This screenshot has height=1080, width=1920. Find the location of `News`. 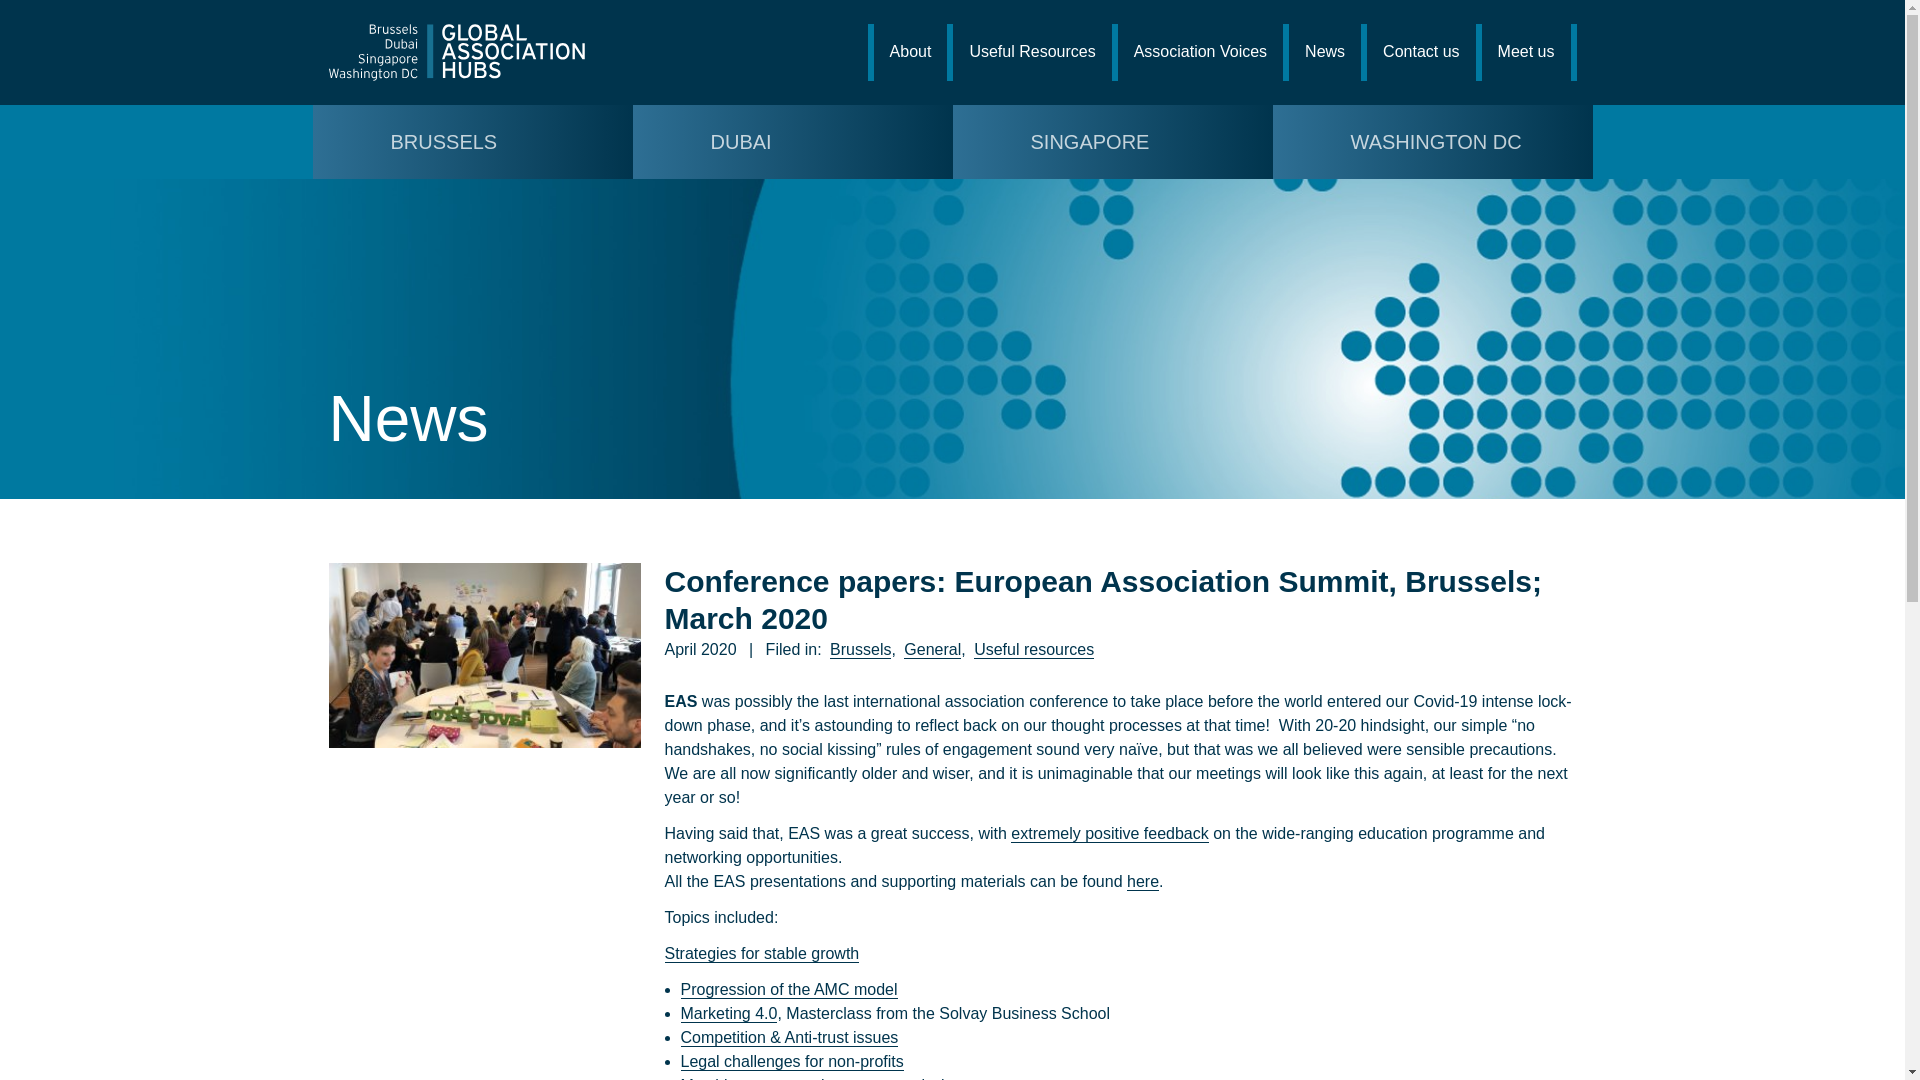

News is located at coordinates (1324, 52).